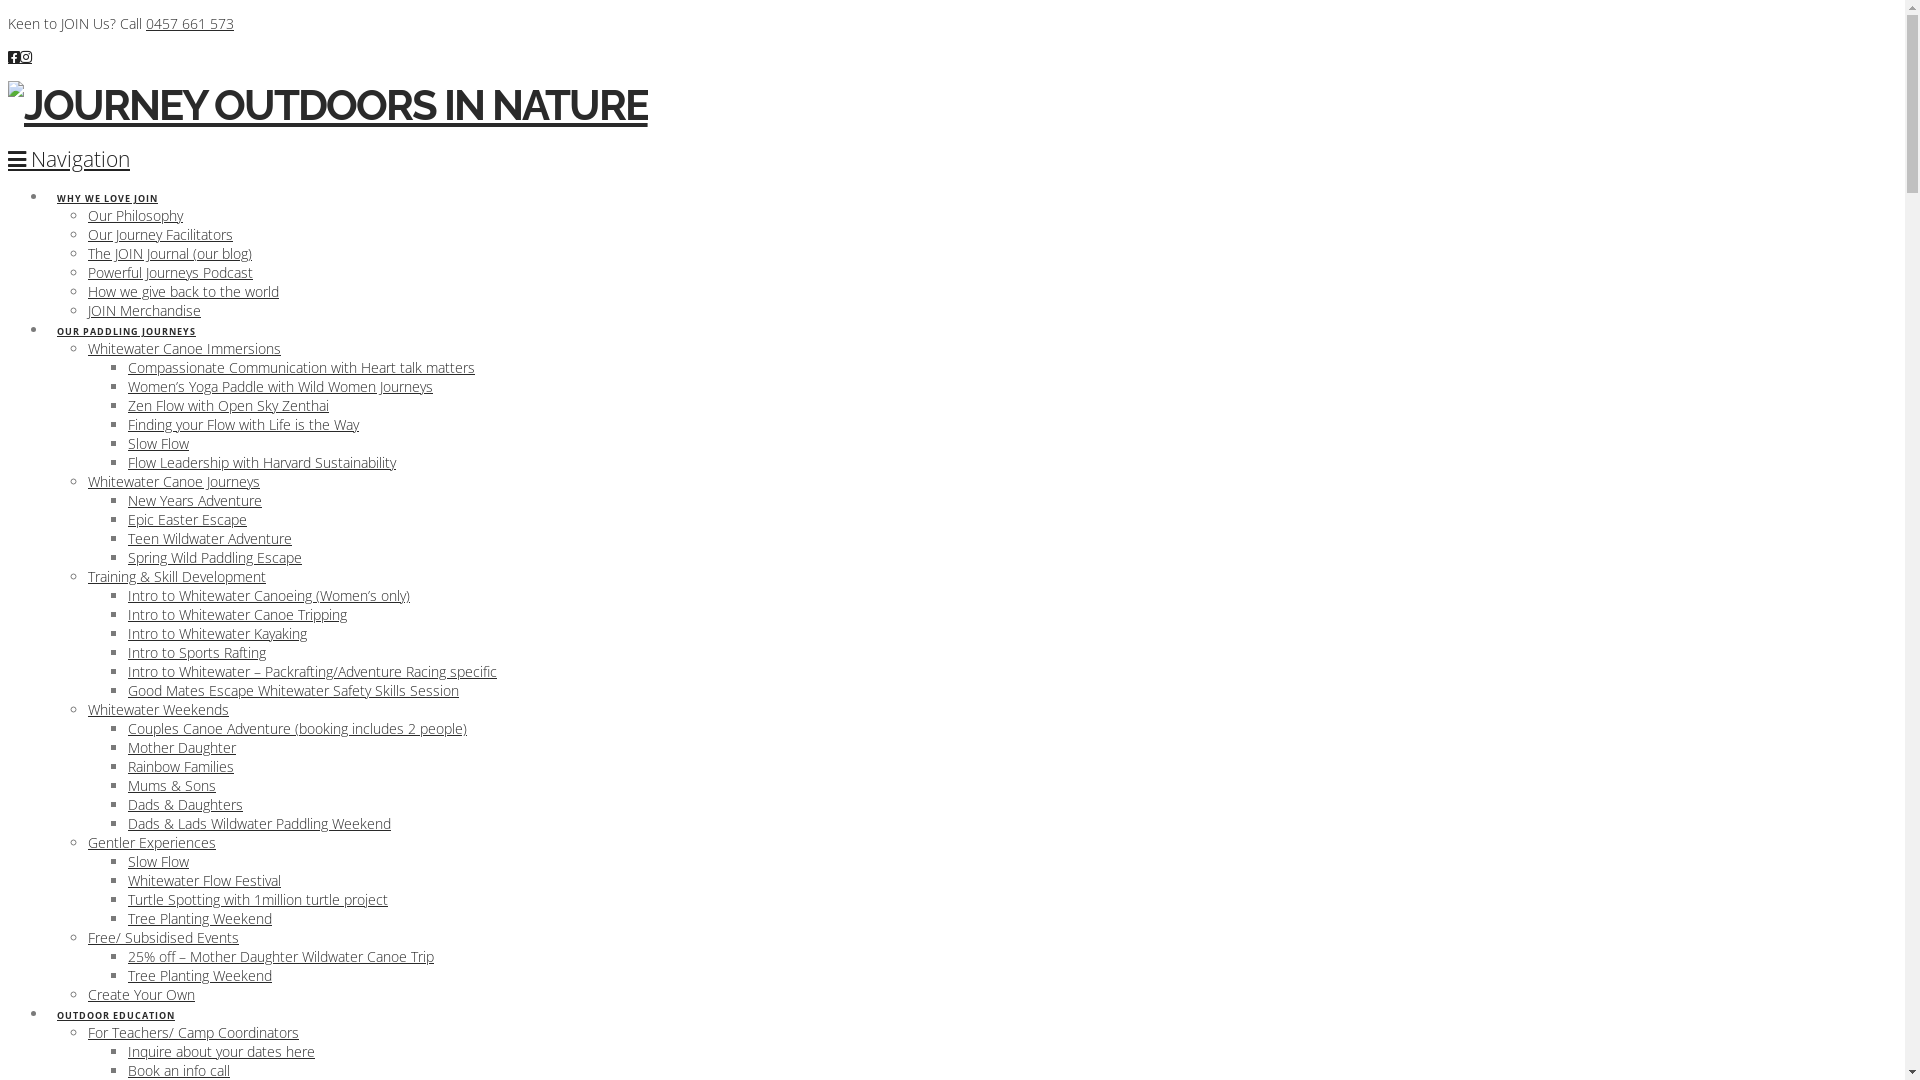  What do you see at coordinates (158, 444) in the screenshot?
I see `Slow Flow` at bounding box center [158, 444].